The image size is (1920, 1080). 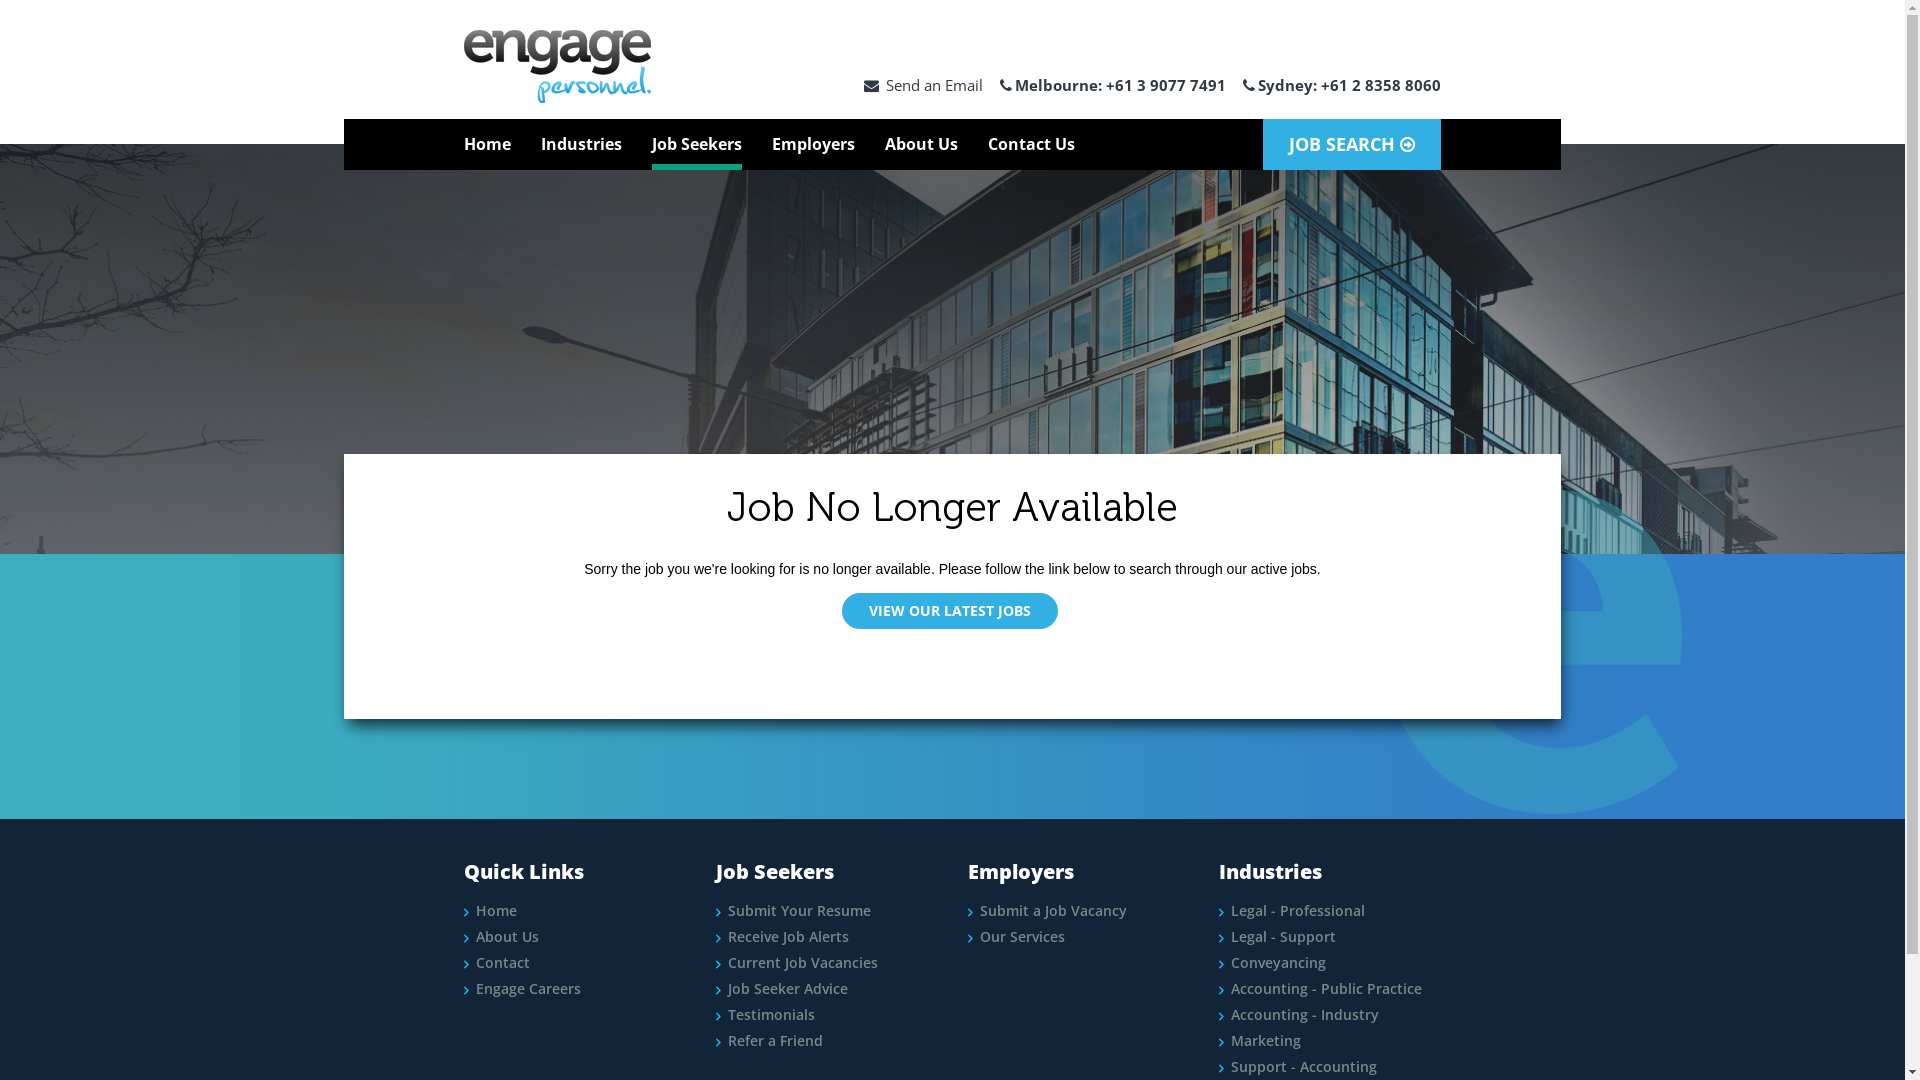 What do you see at coordinates (782, 937) in the screenshot?
I see `Receive Job Alerts` at bounding box center [782, 937].